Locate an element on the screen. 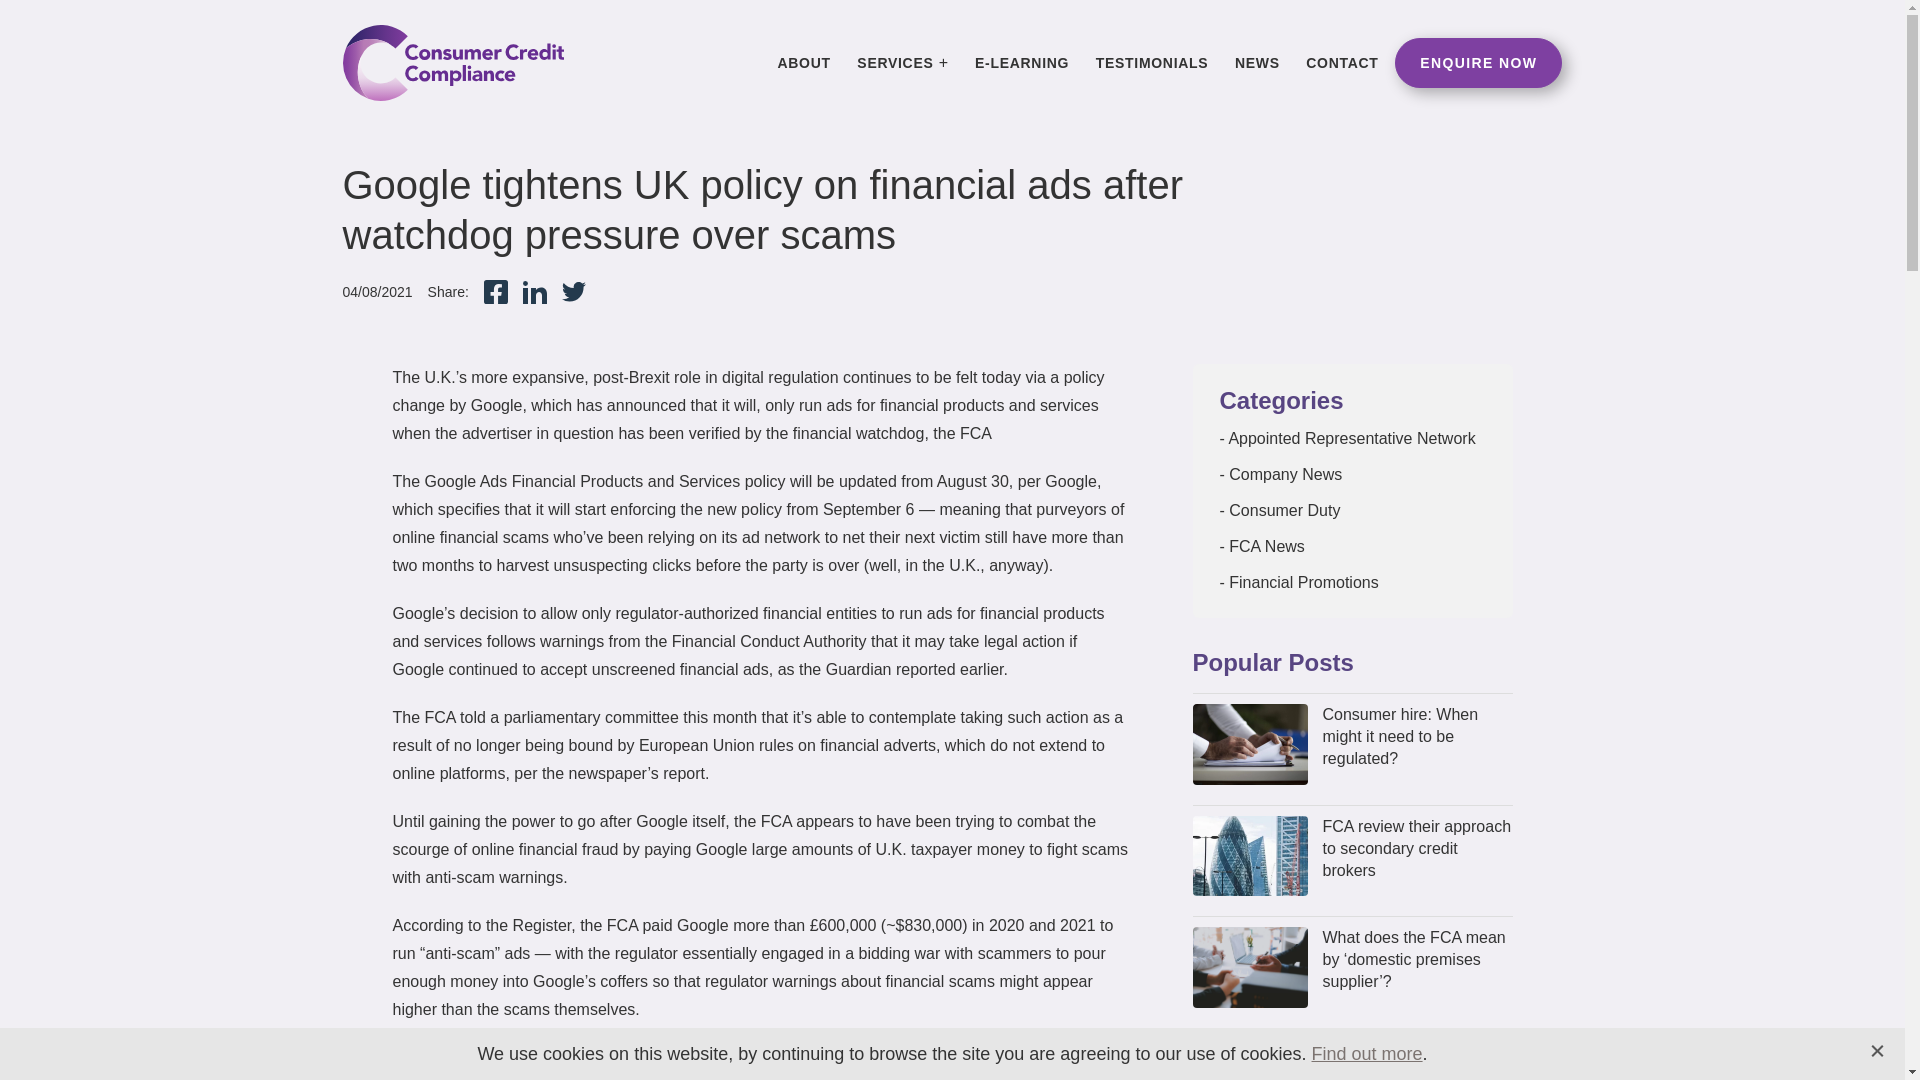 This screenshot has height=1080, width=1920. Submit is located at coordinates (1132, 844).